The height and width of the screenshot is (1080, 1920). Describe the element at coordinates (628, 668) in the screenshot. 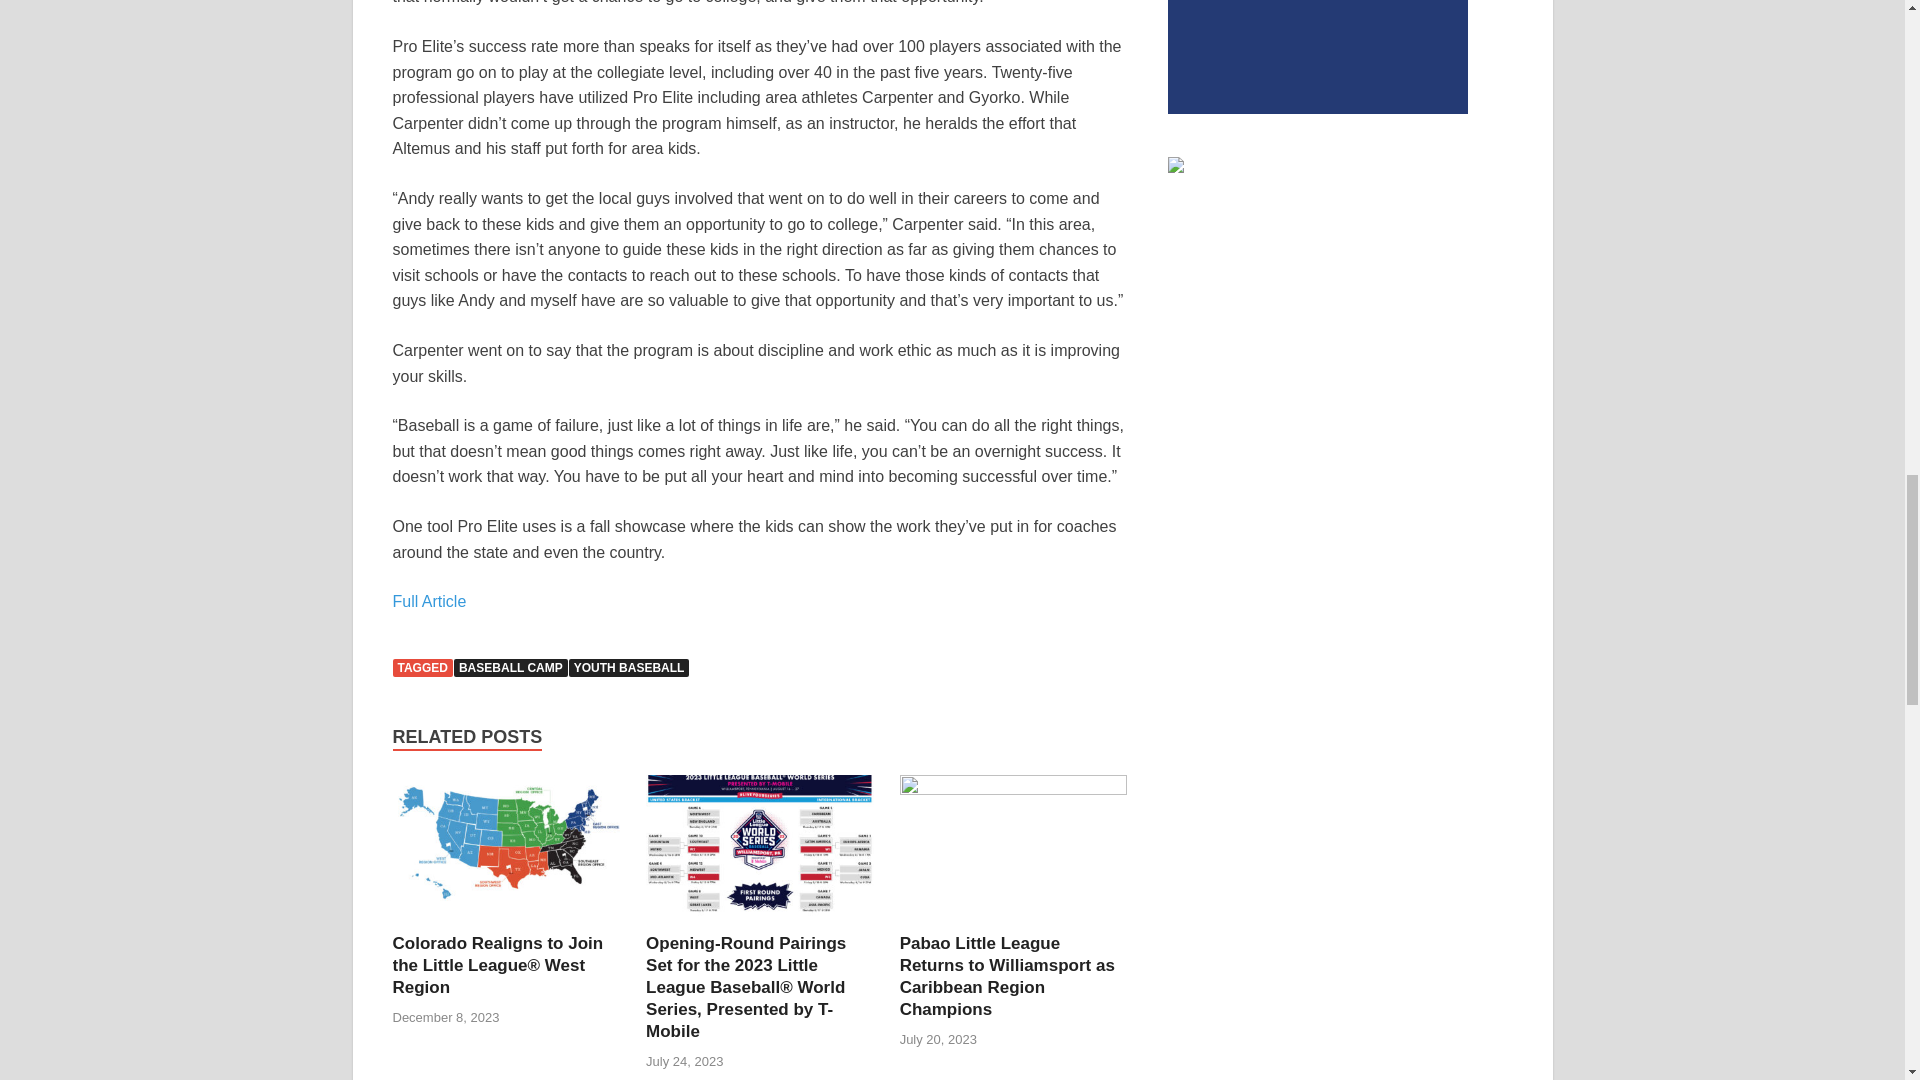

I see `YOUTH BASEBALL` at that location.